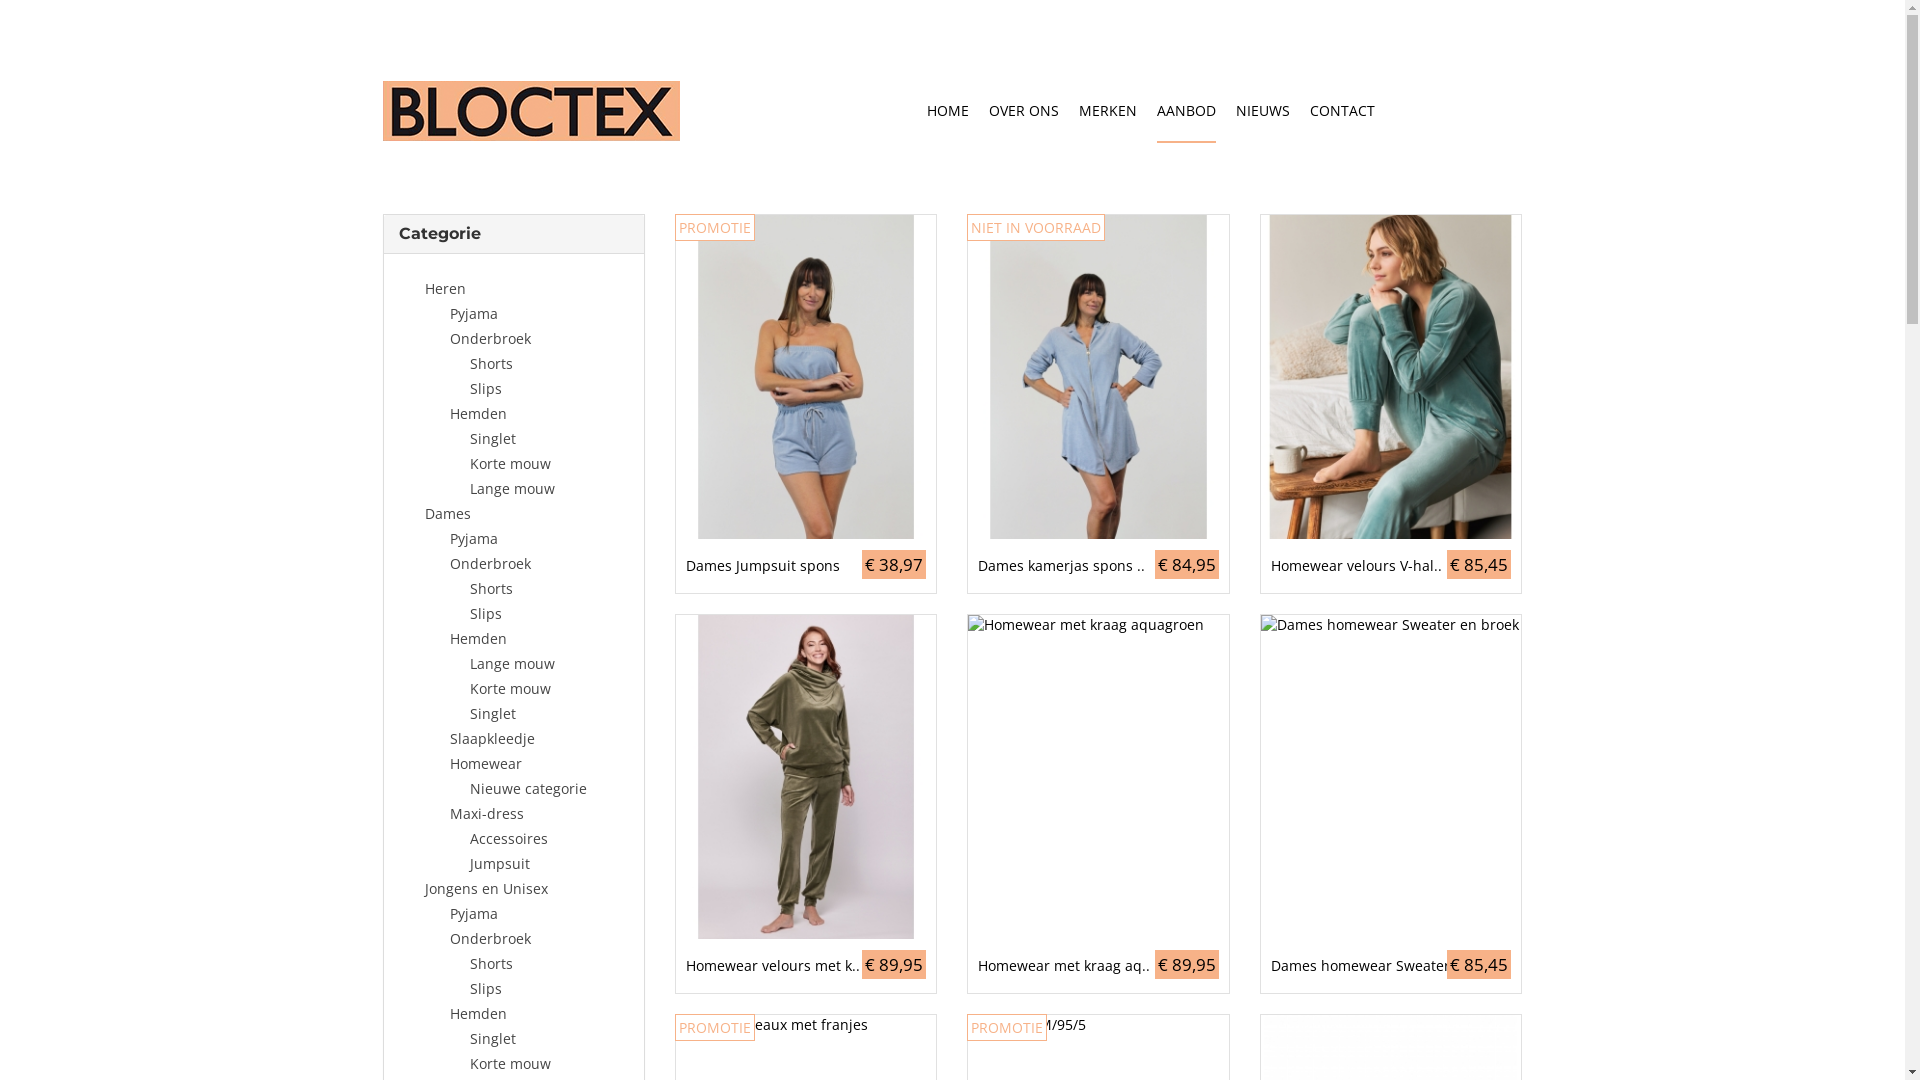  Describe the element at coordinates (1098, 566) in the screenshot. I see `Dames kamerjas spons ..` at that location.